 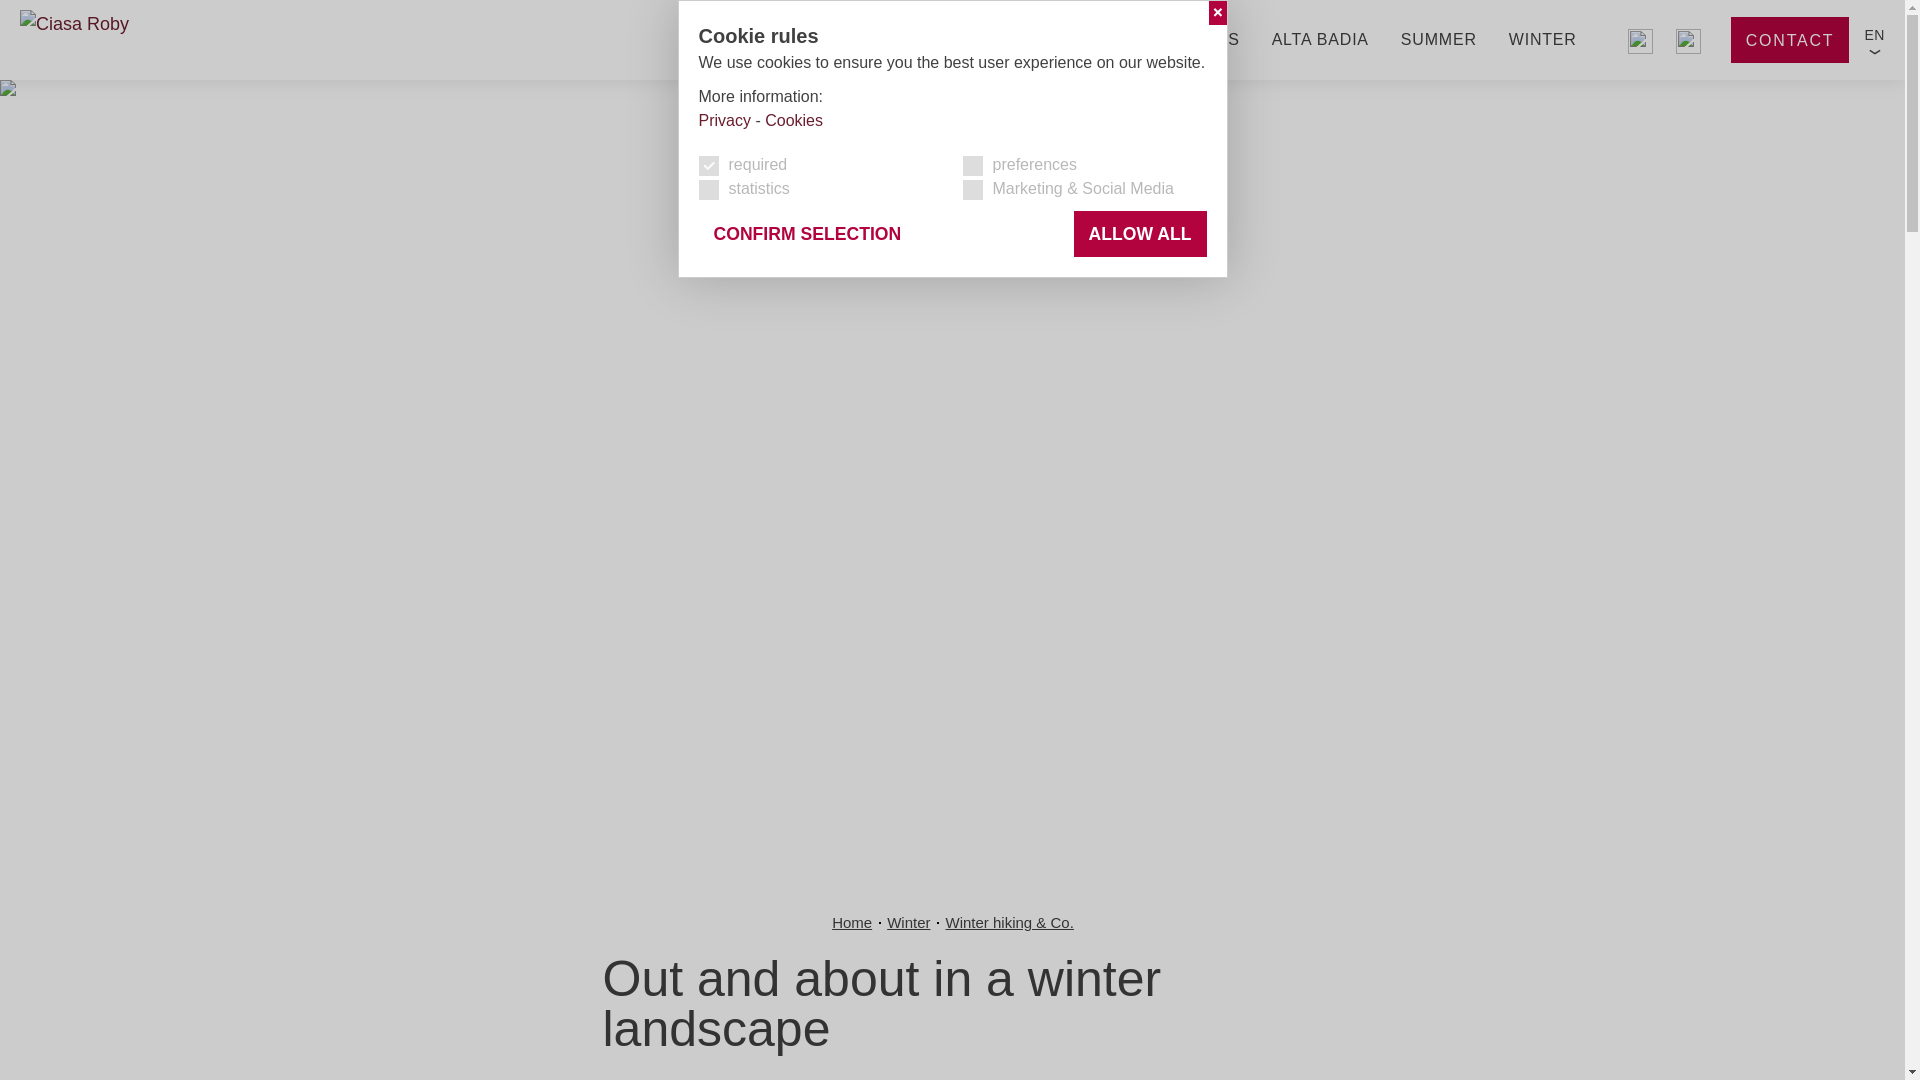 What do you see at coordinates (908, 922) in the screenshot?
I see `Winter` at bounding box center [908, 922].